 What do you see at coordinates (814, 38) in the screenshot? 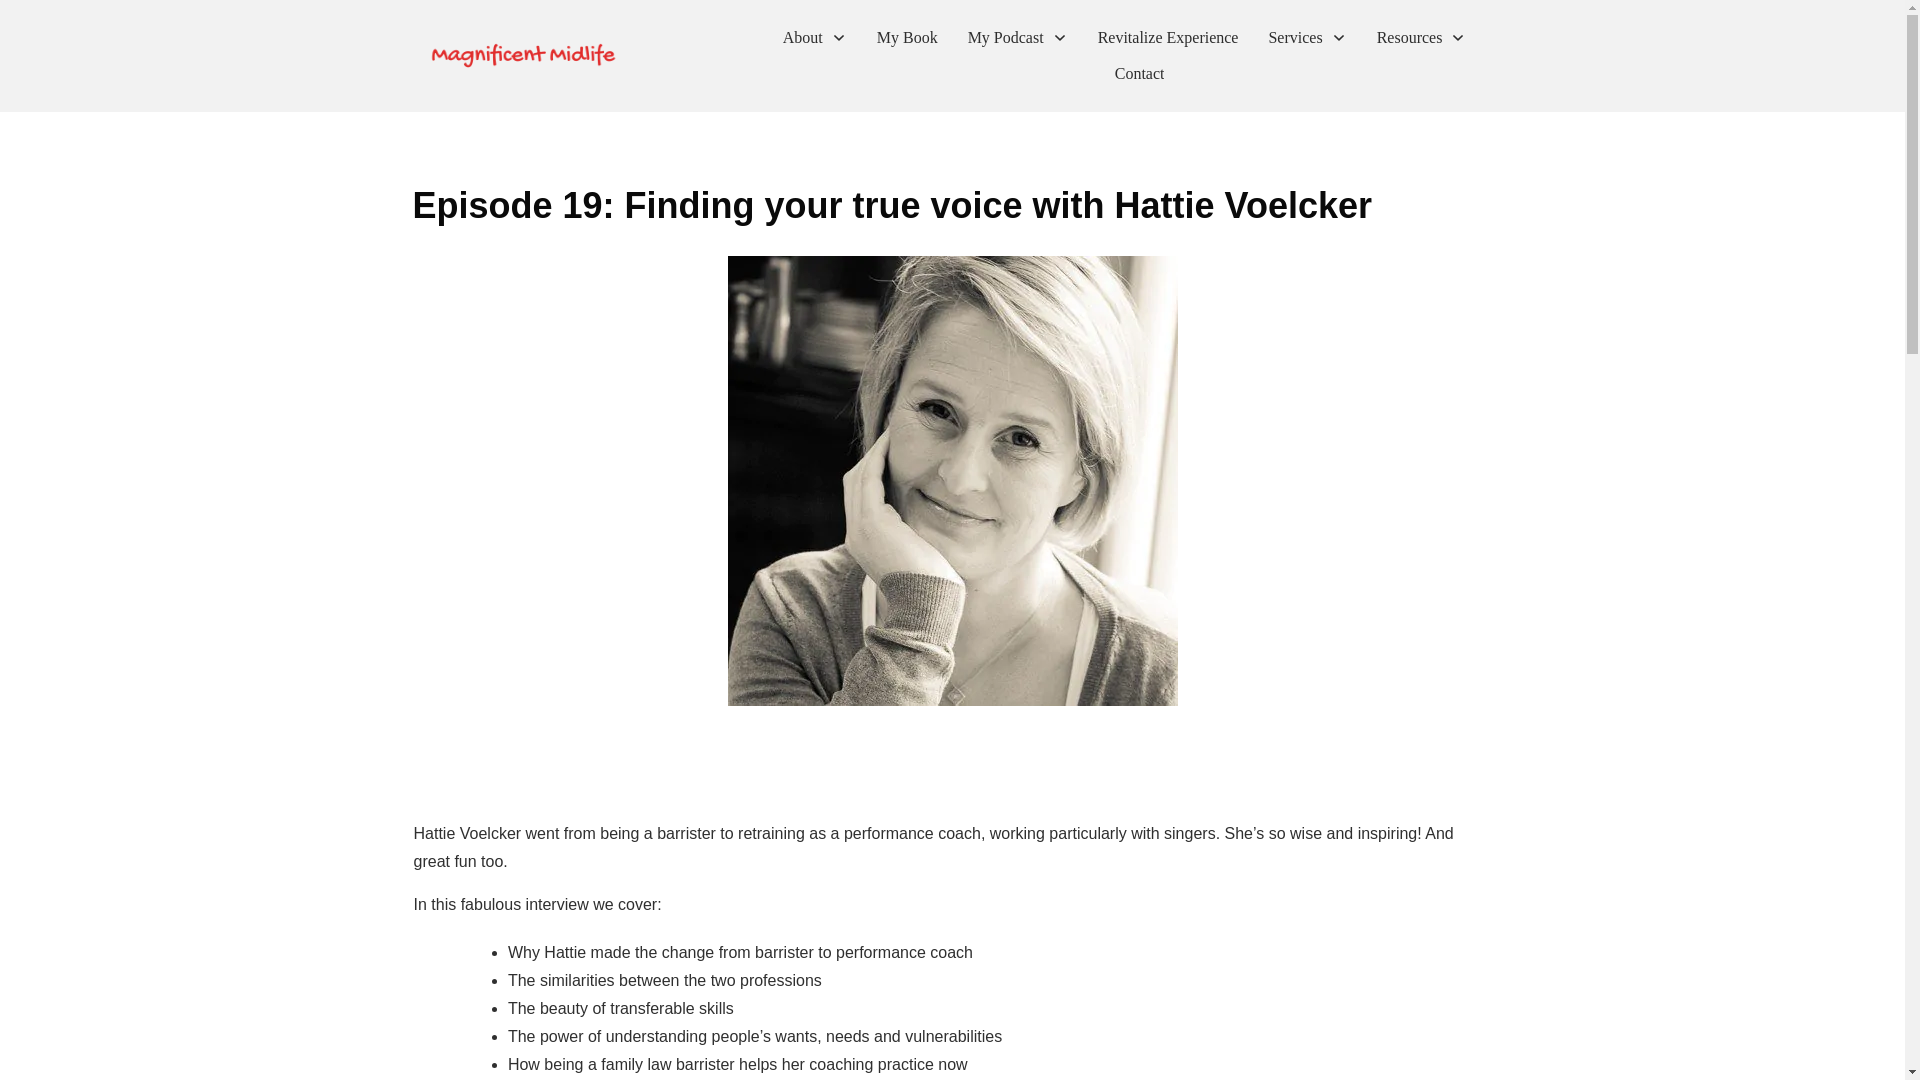
I see `About` at bounding box center [814, 38].